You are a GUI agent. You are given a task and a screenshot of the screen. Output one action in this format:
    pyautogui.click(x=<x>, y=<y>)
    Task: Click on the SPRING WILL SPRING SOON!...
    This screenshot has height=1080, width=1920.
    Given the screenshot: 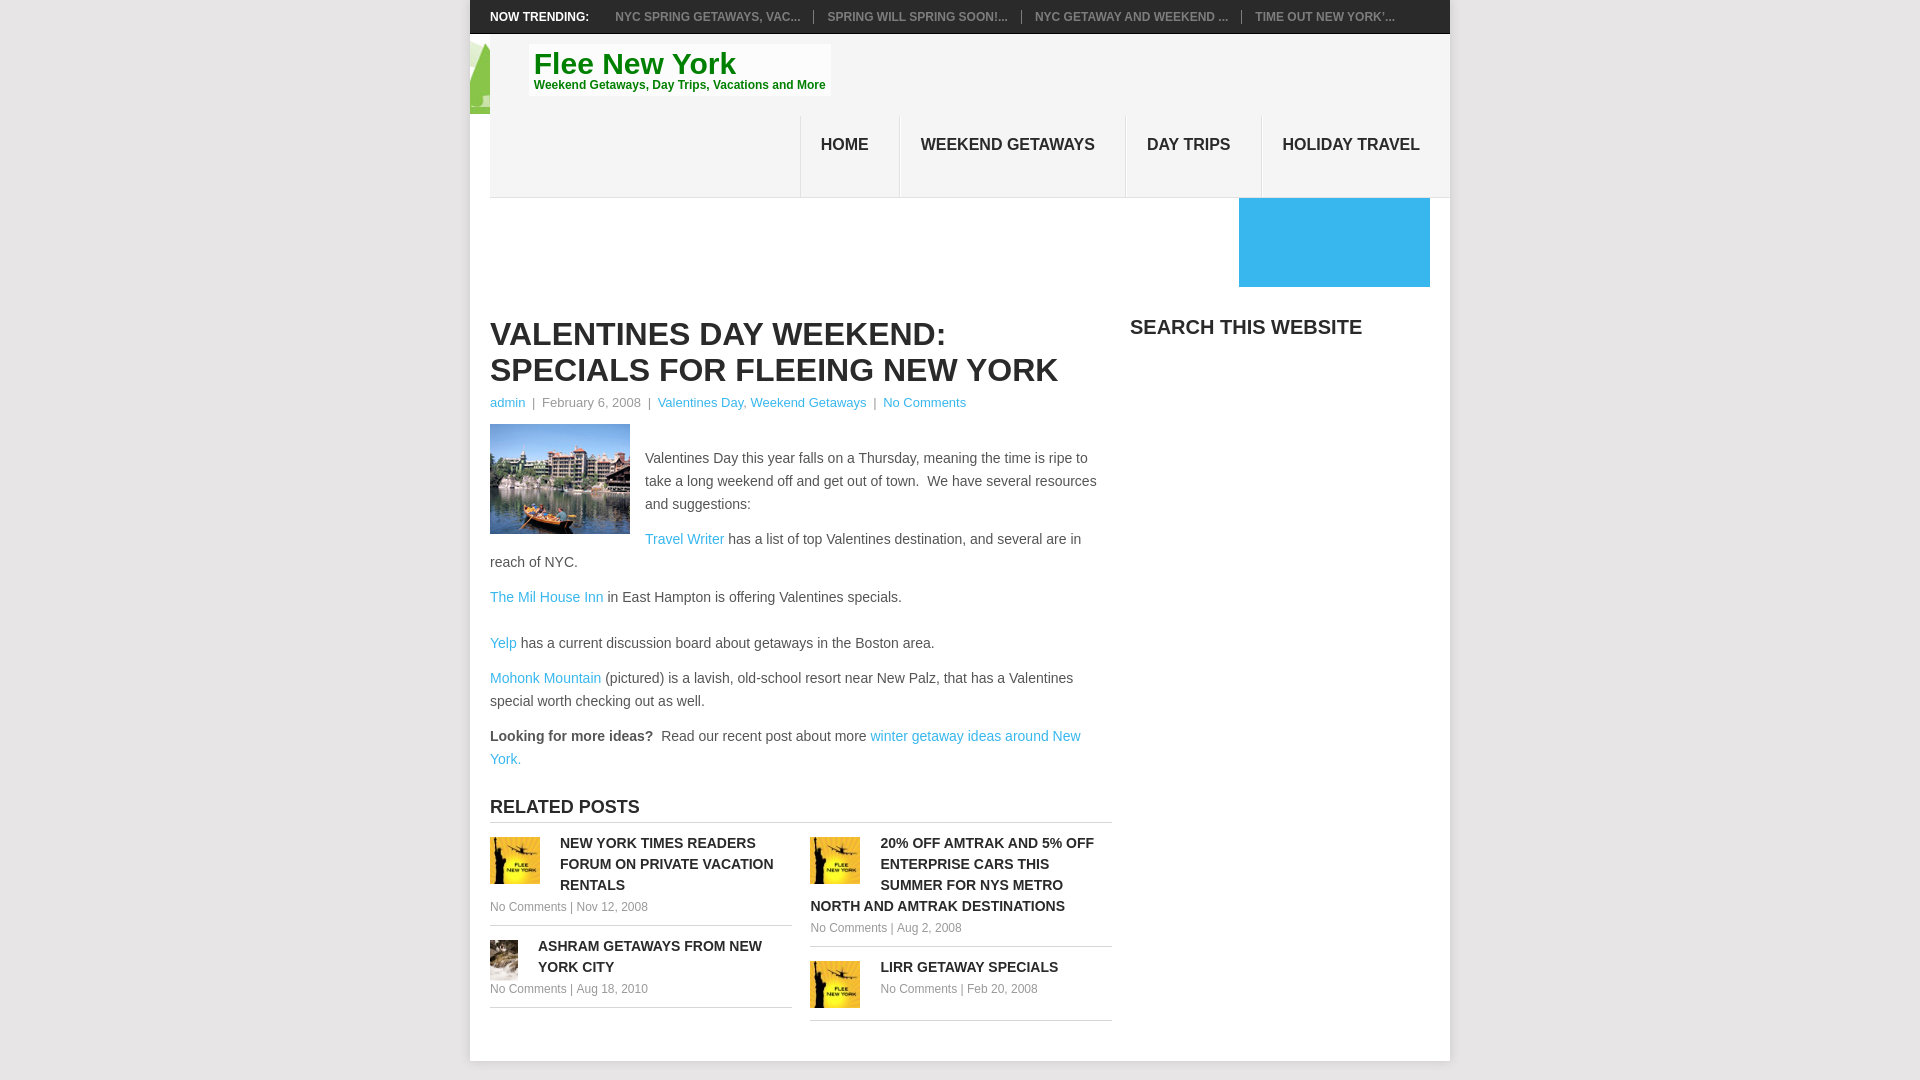 What is the action you would take?
    pyautogui.click(x=916, y=16)
    